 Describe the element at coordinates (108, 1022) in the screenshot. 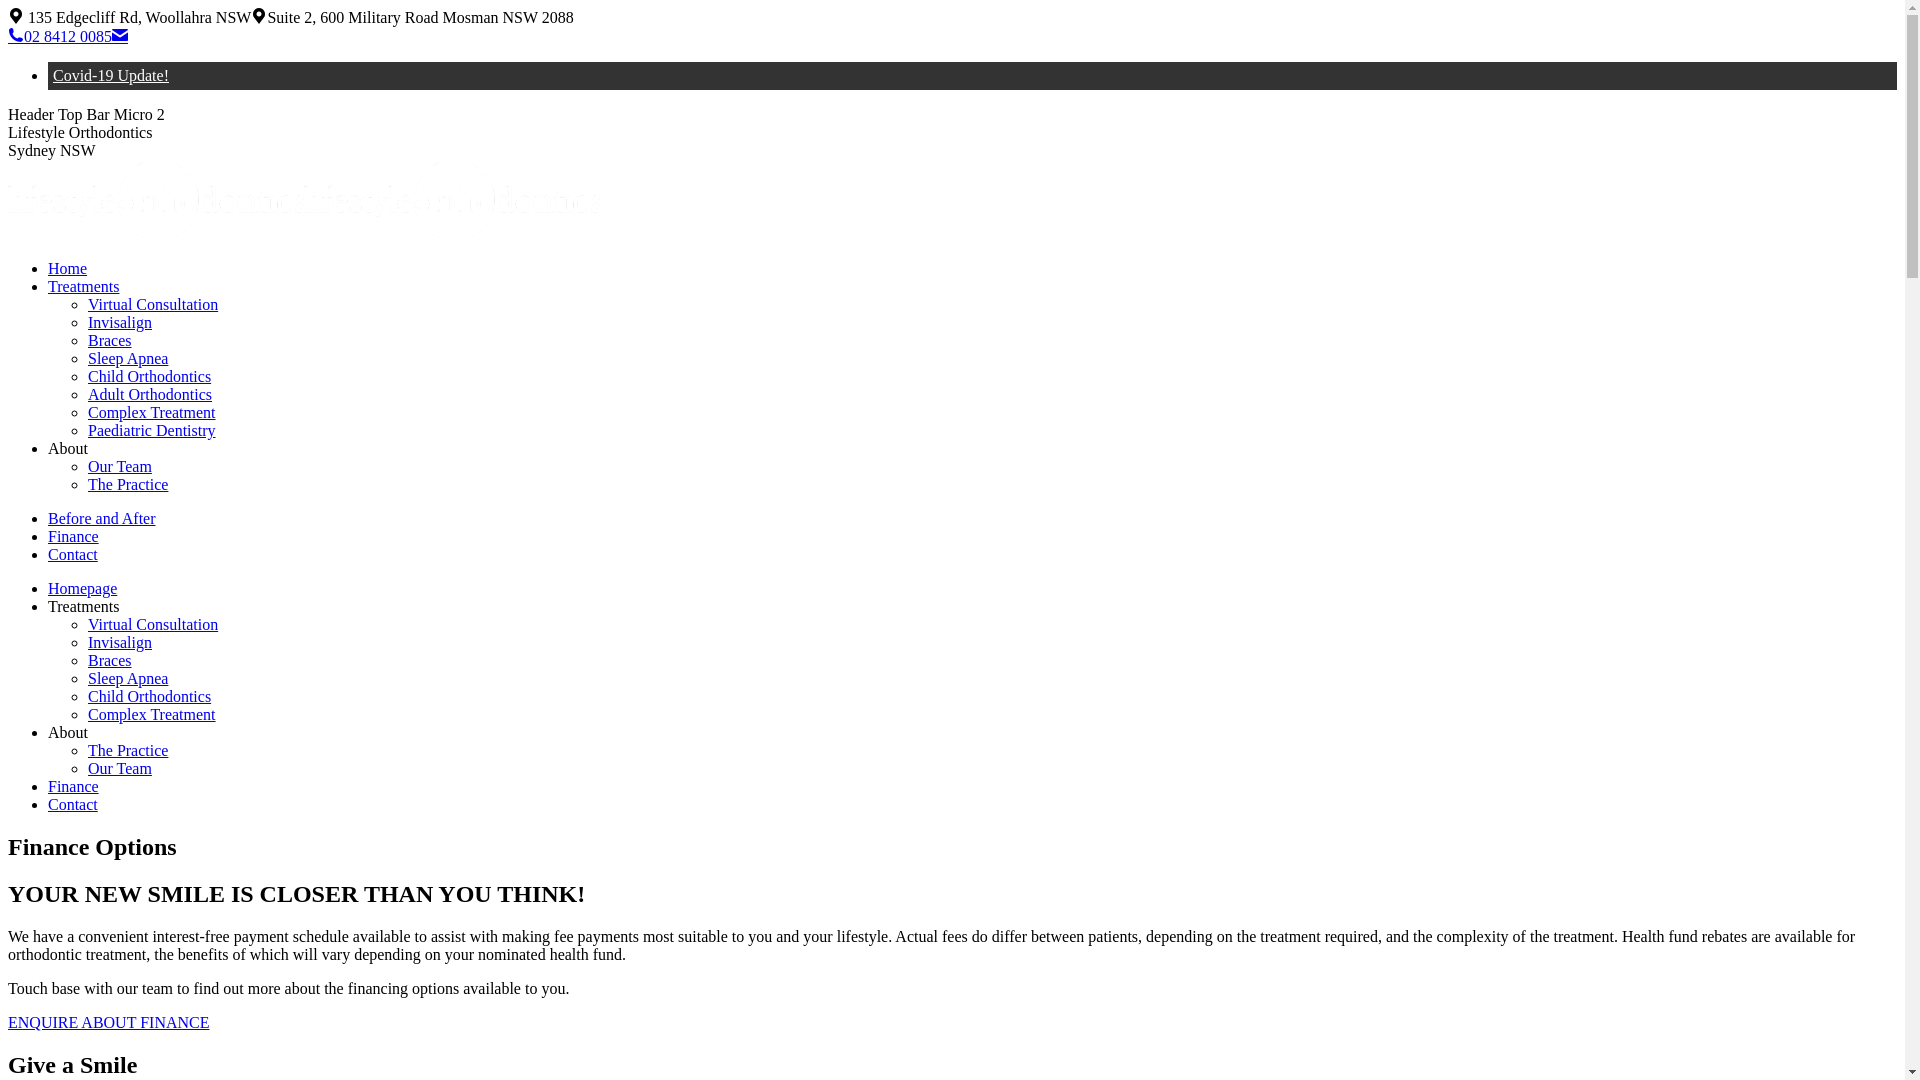

I see `ENQUIRE ABOUT FINANCE` at that location.